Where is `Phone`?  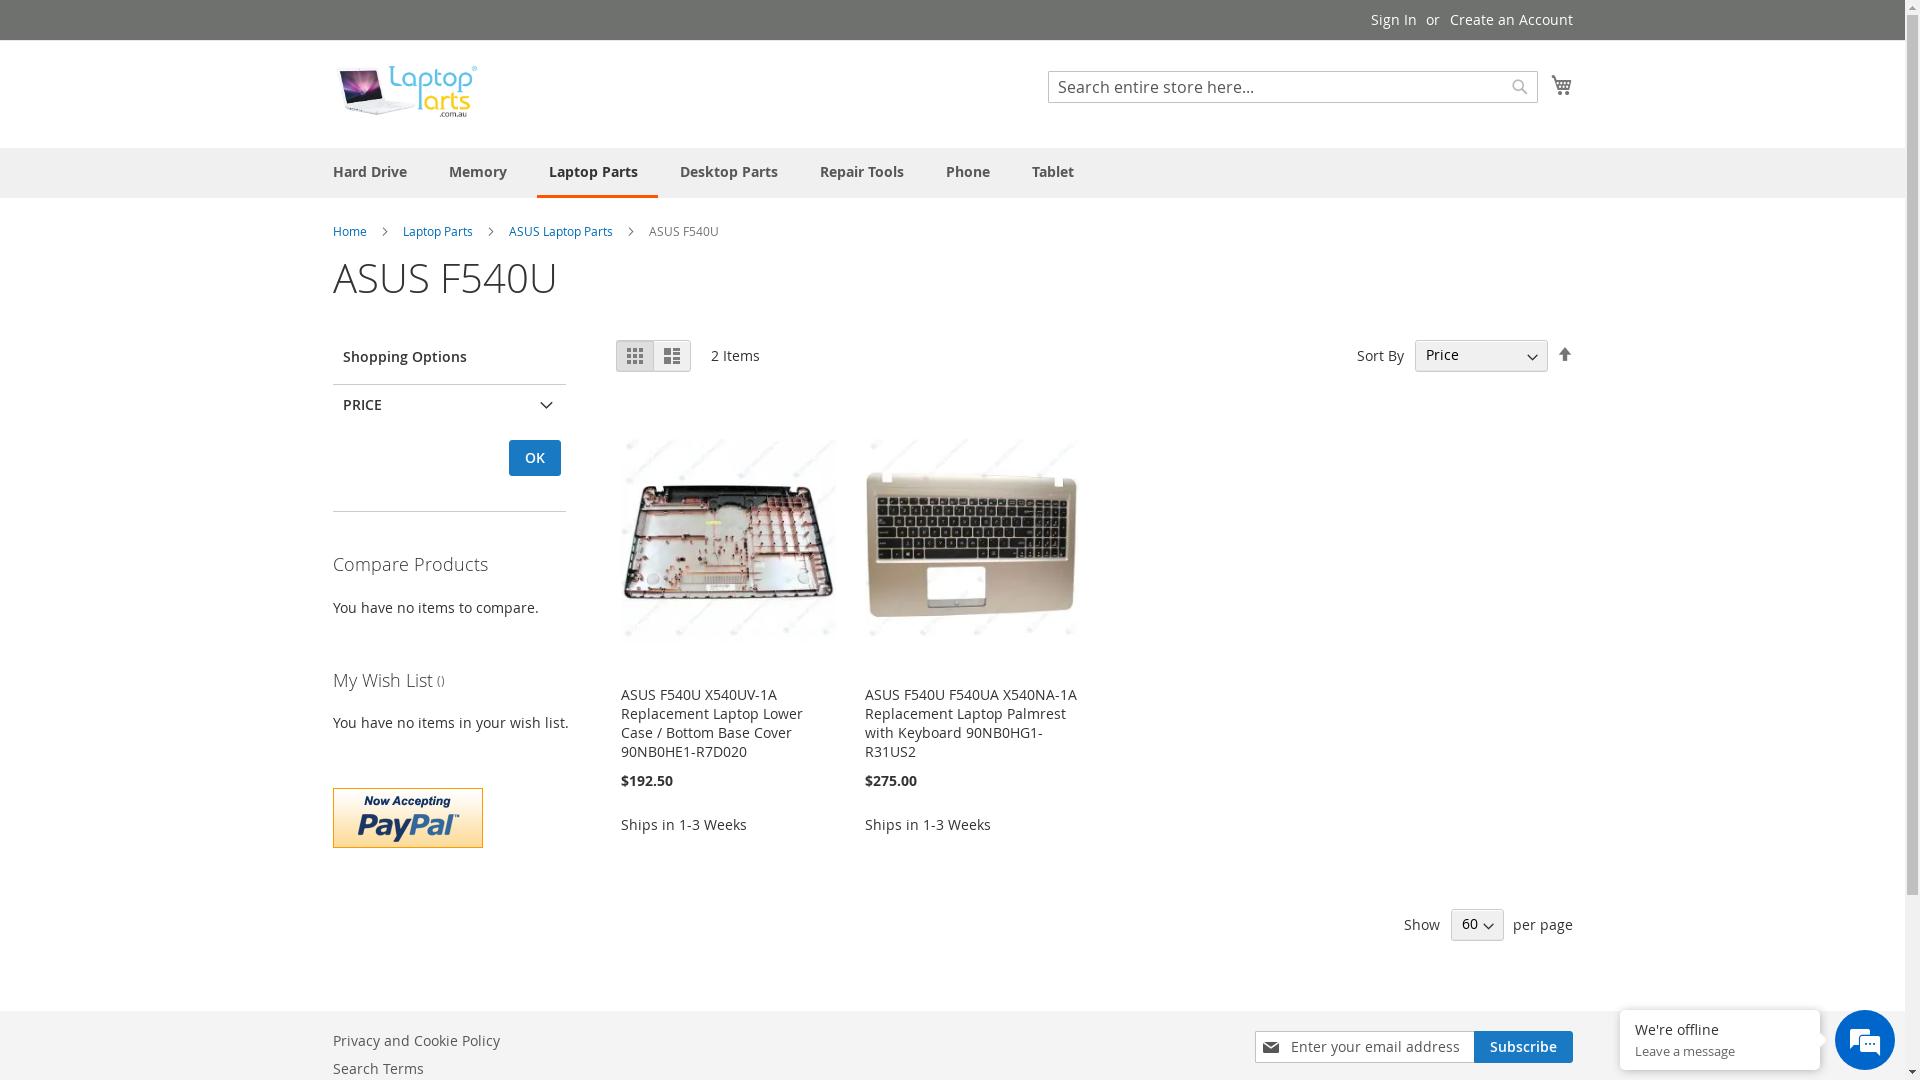
Phone is located at coordinates (972, 172).